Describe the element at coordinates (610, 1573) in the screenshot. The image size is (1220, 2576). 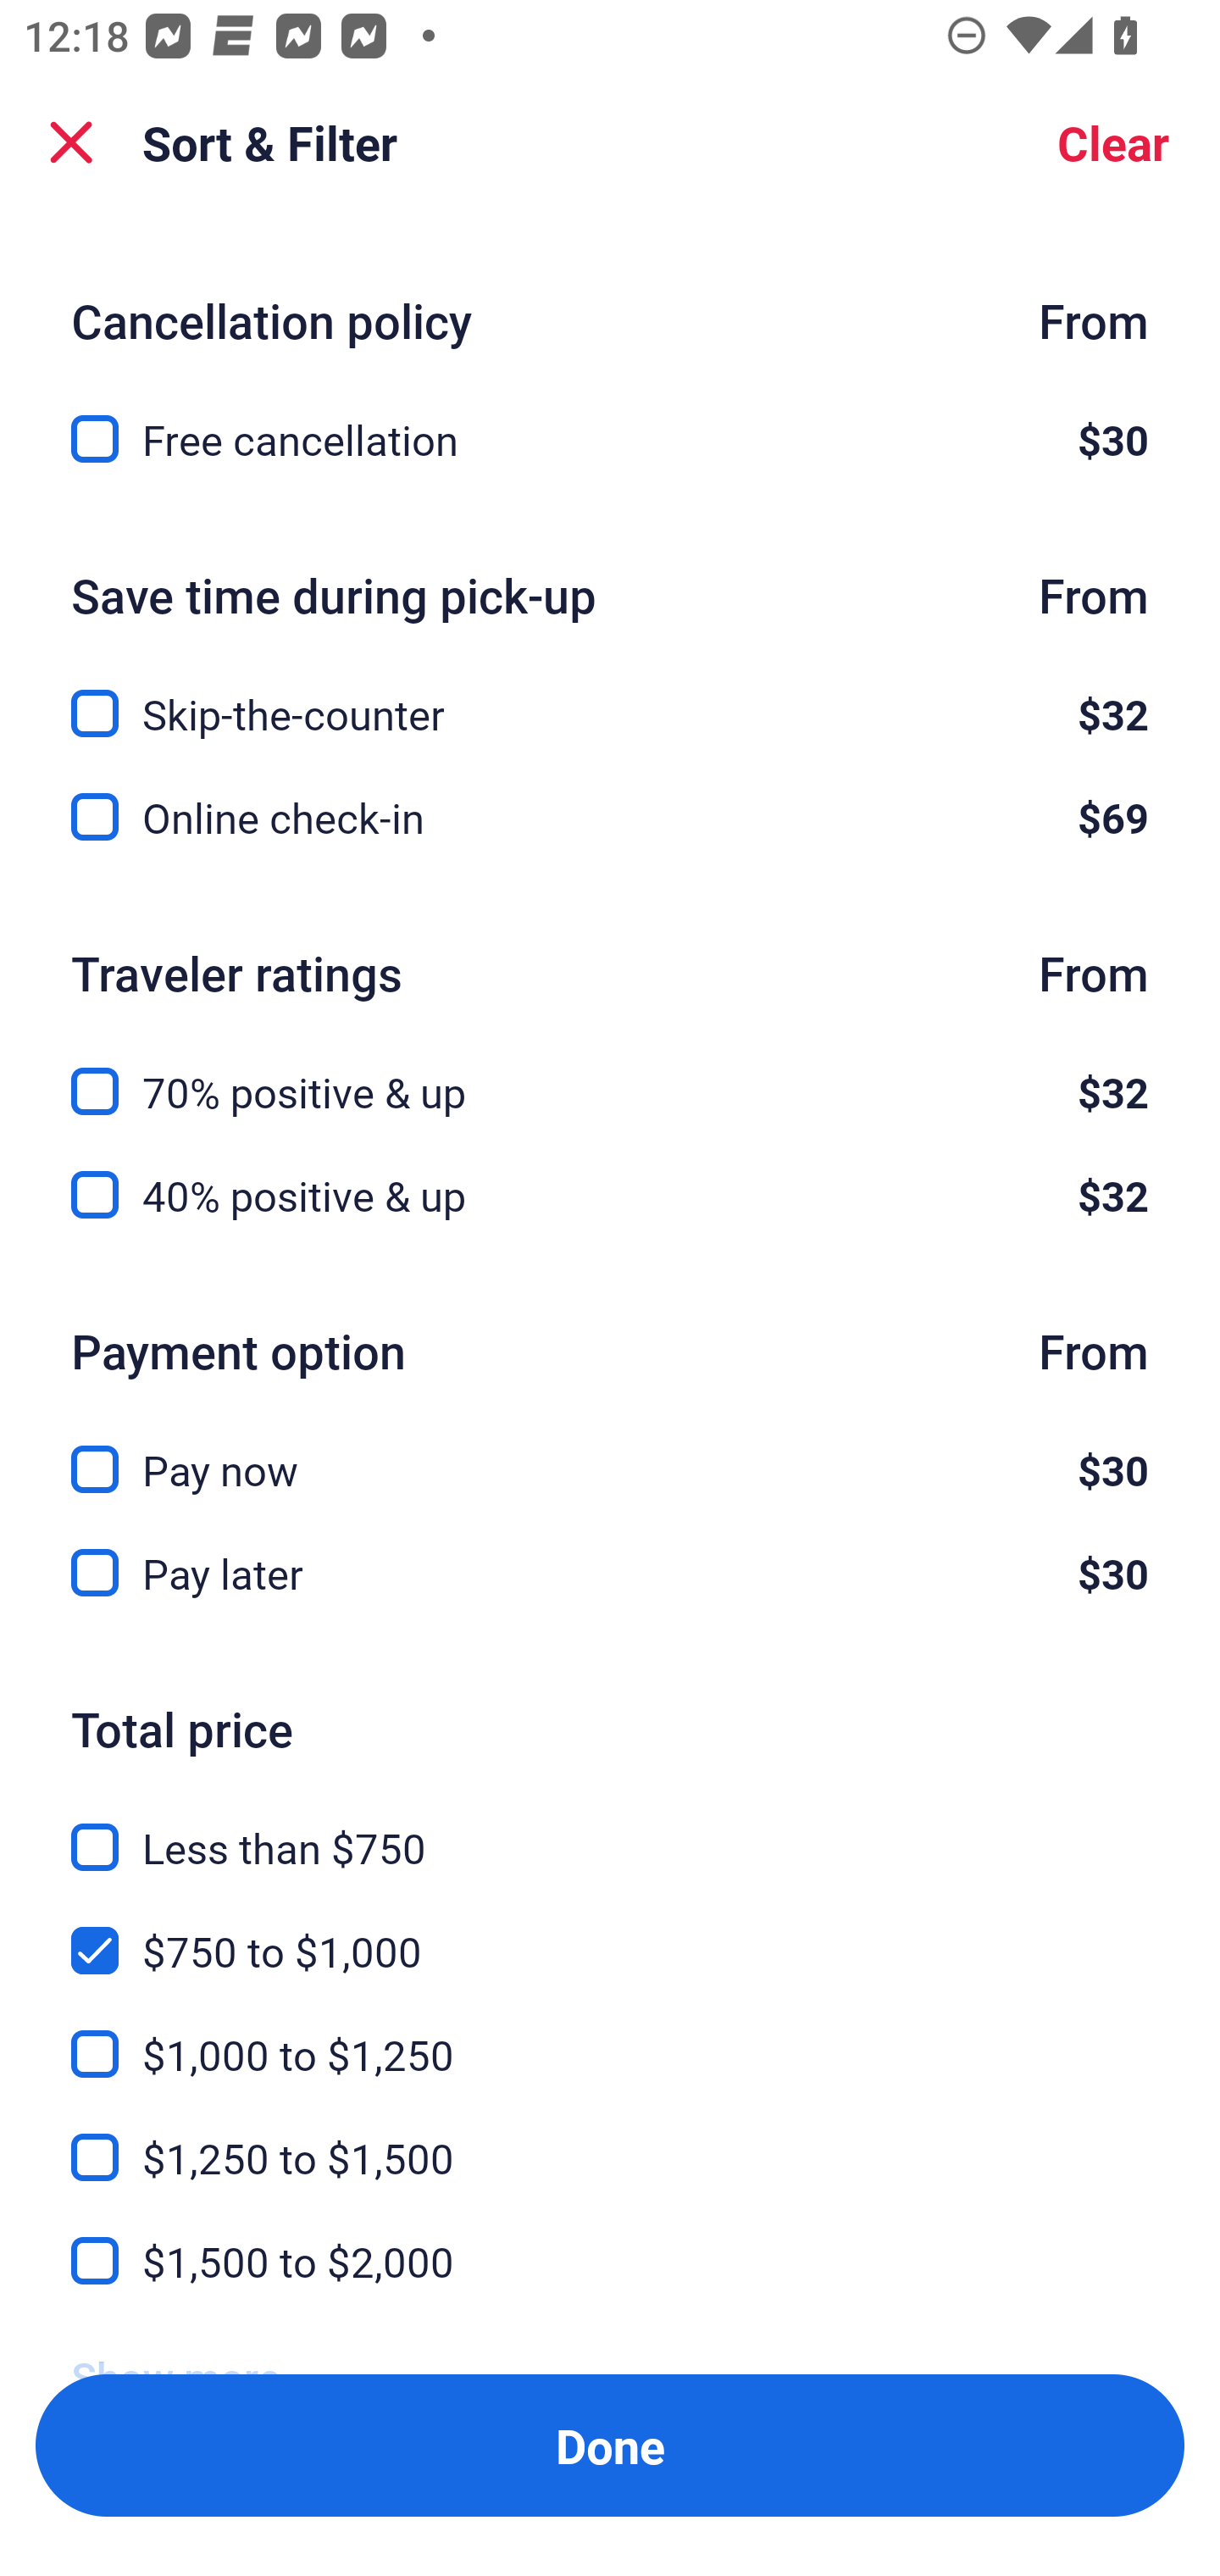
I see `Pay later, $30 Pay later $30` at that location.